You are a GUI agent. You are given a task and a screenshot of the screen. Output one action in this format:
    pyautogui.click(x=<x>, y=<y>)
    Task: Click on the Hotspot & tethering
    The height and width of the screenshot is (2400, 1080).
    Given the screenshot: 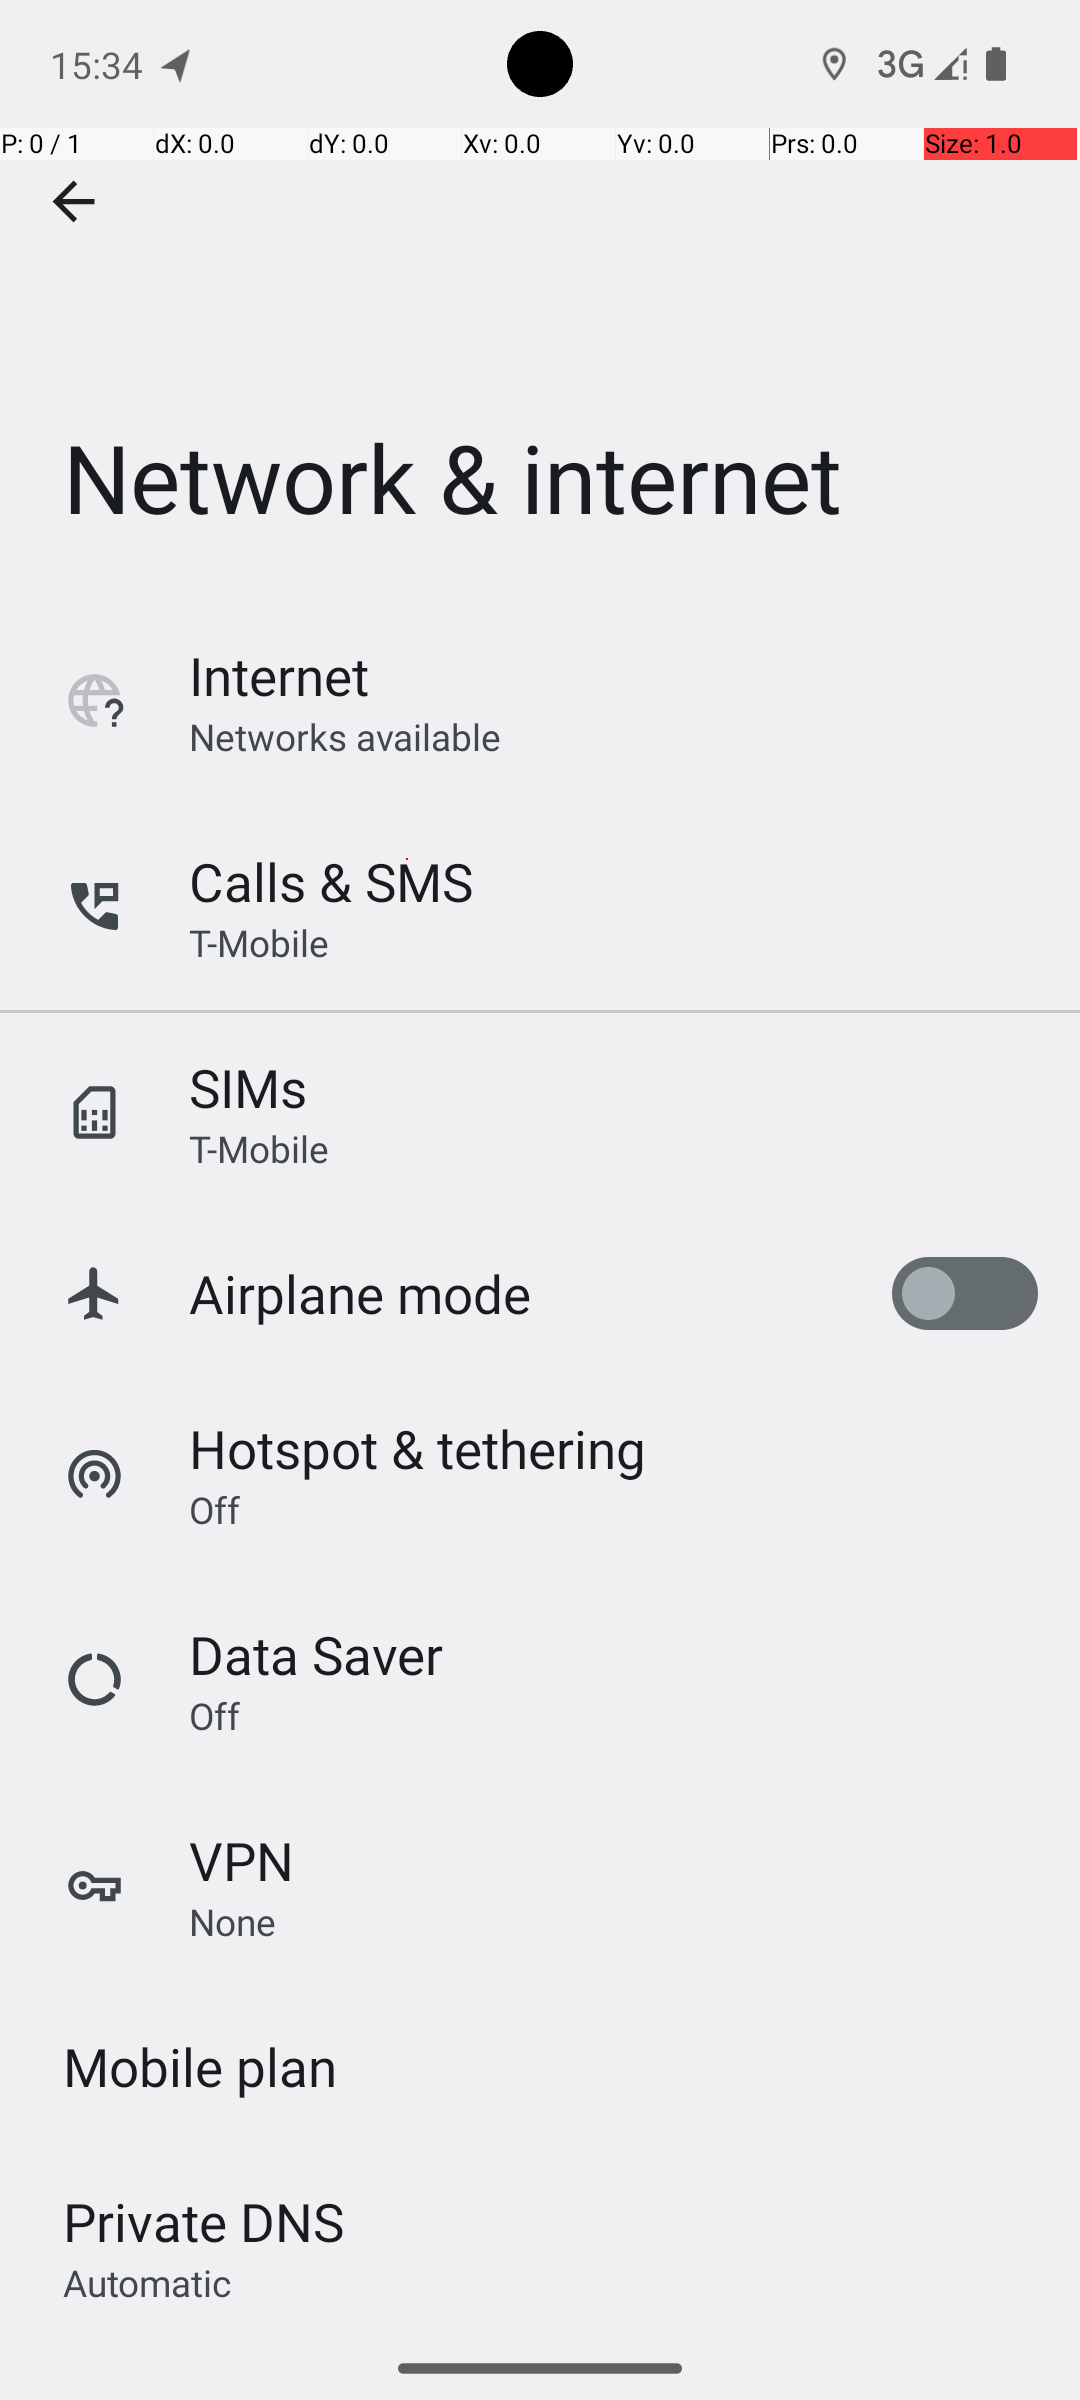 What is the action you would take?
    pyautogui.click(x=418, y=1448)
    